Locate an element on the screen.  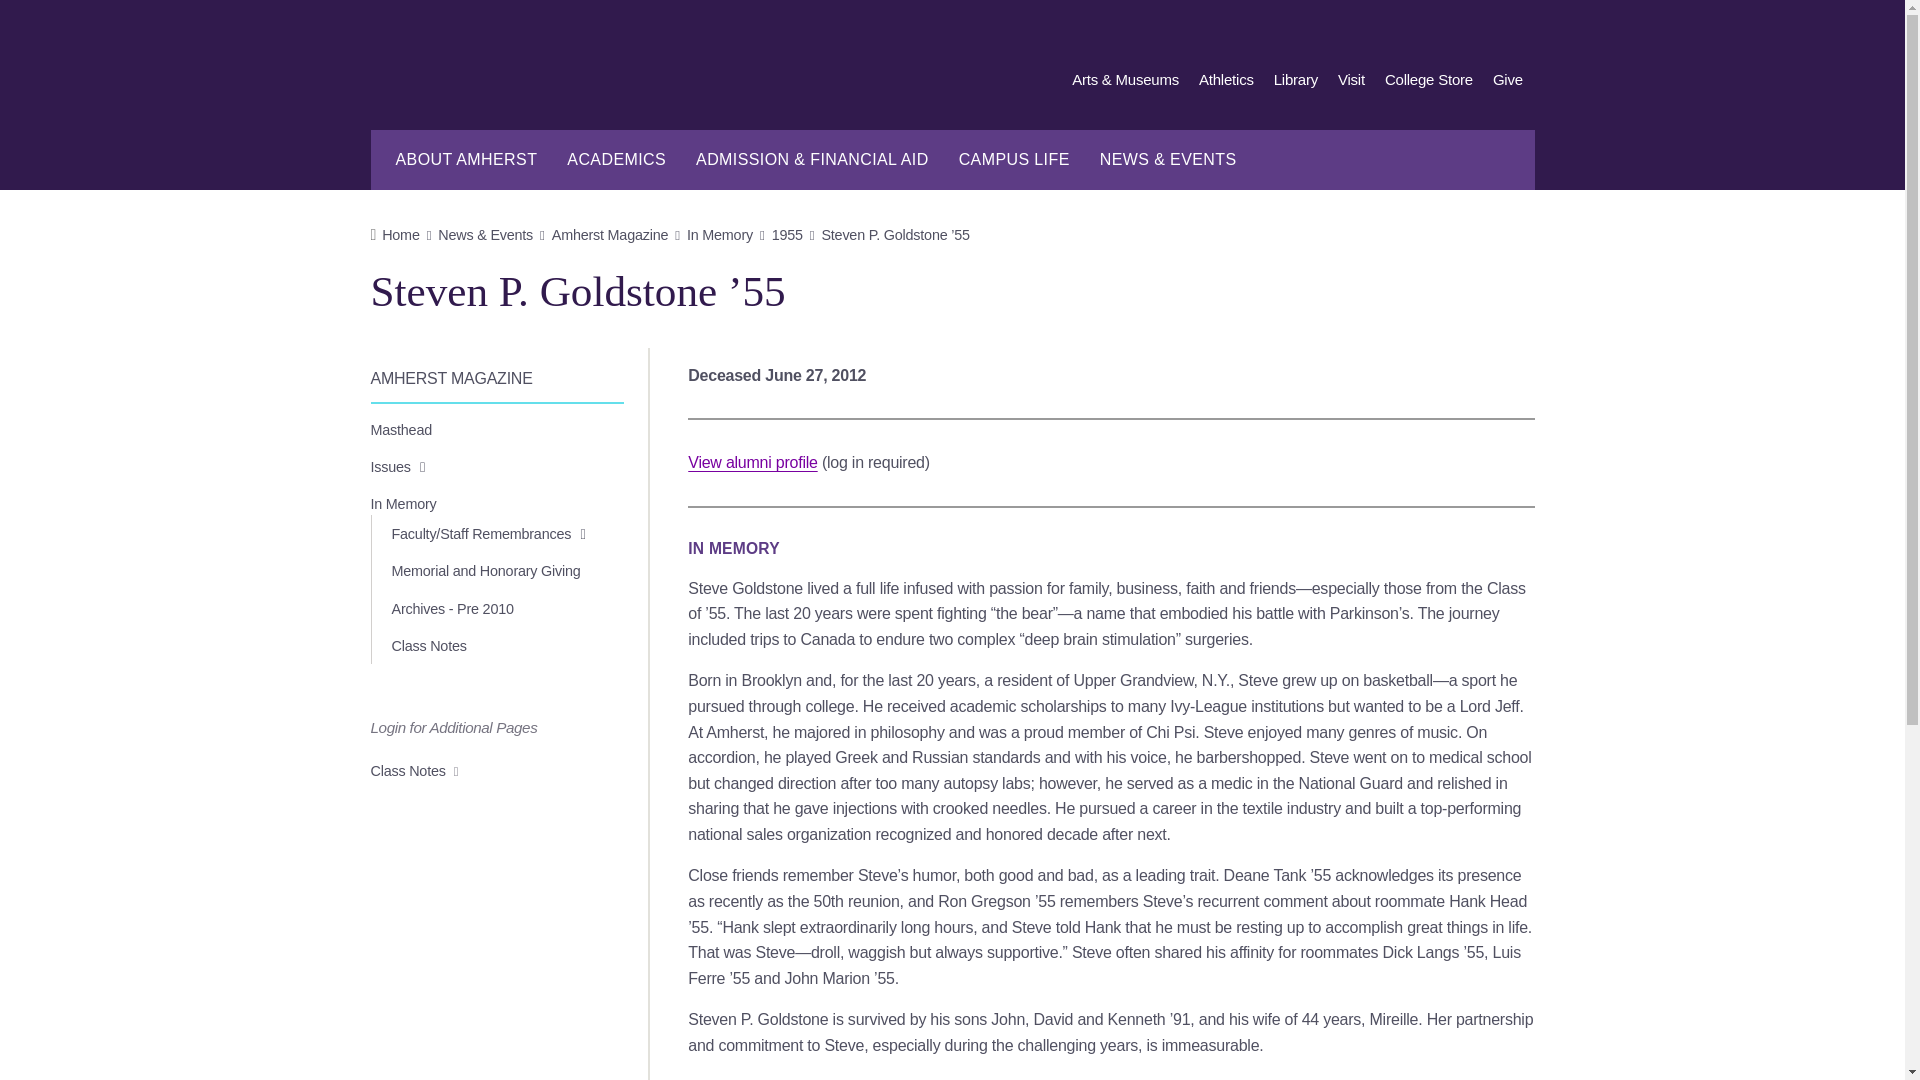
CAMPUS LIFE is located at coordinates (1014, 160).